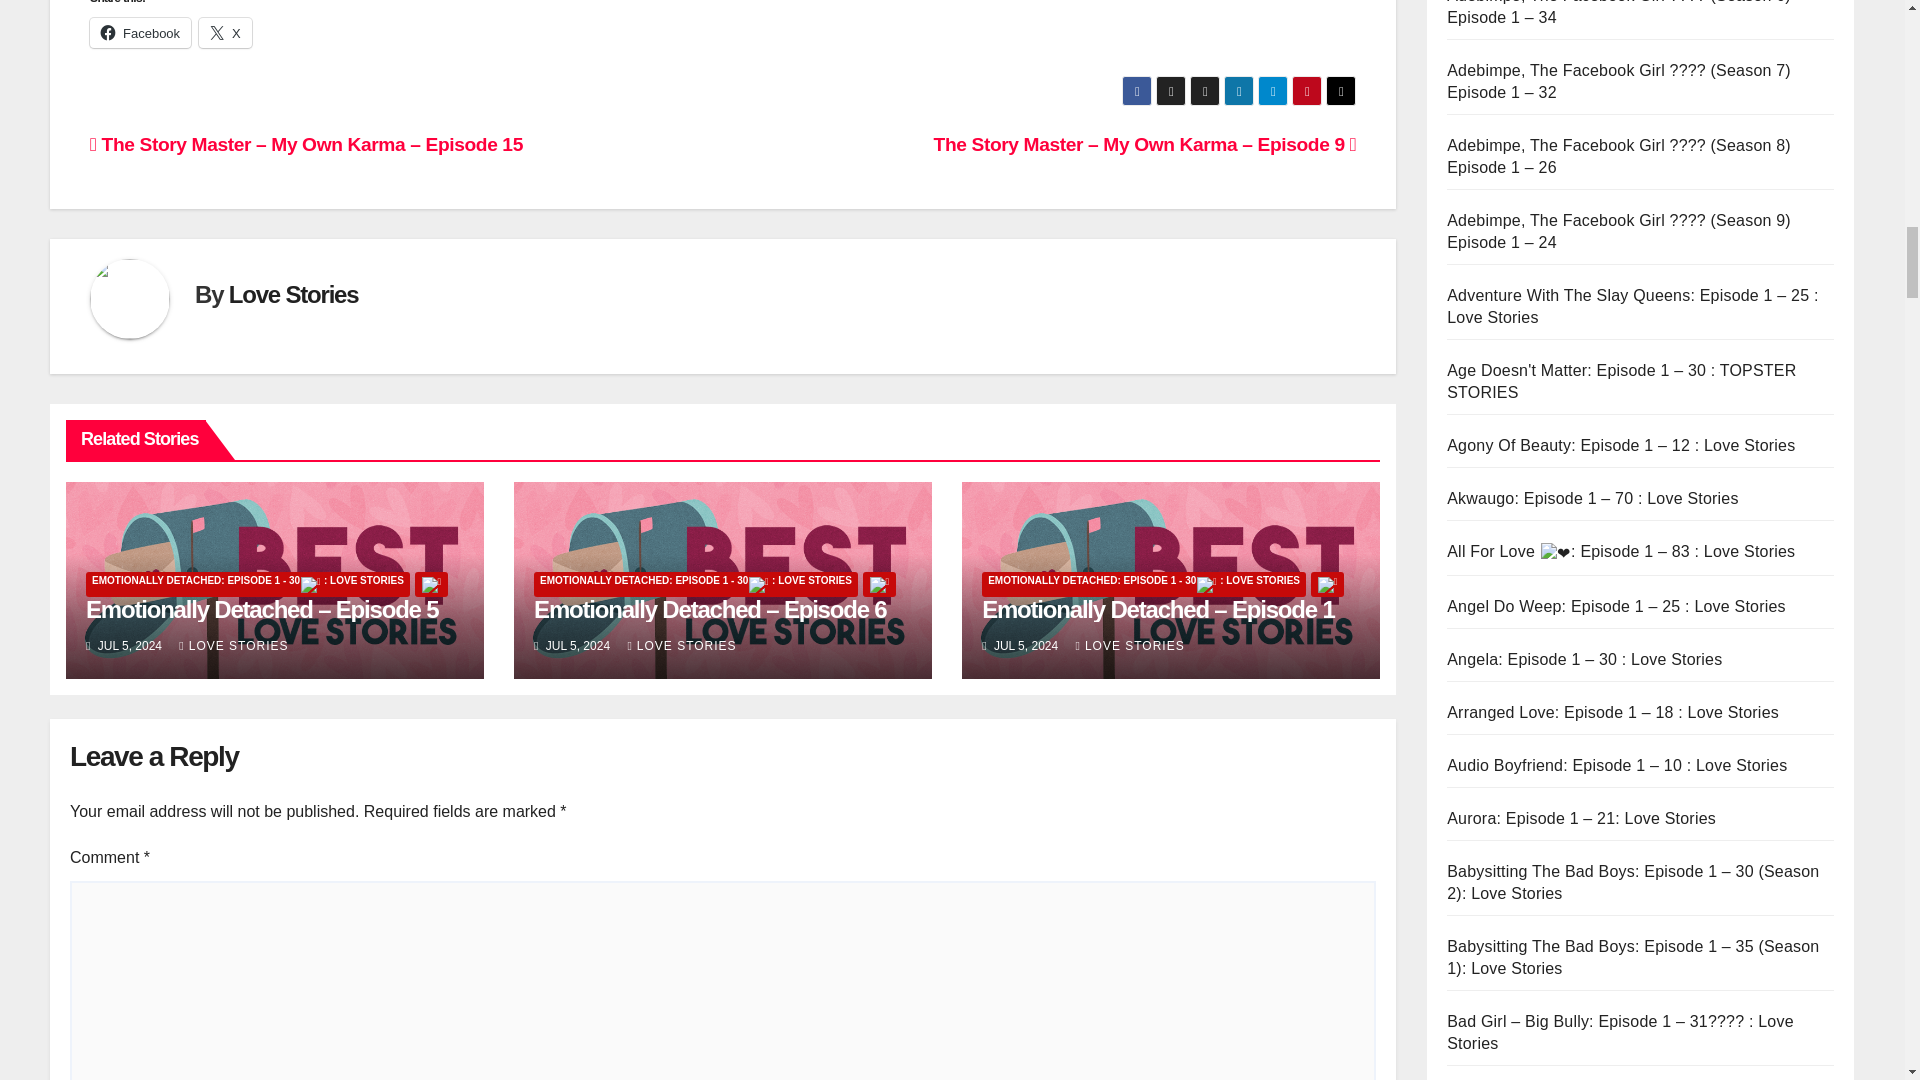  Describe the element at coordinates (248, 584) in the screenshot. I see `EMOTIONALLY DETACHED: EPISODE 1 - 30 : LOVE STORIES` at that location.